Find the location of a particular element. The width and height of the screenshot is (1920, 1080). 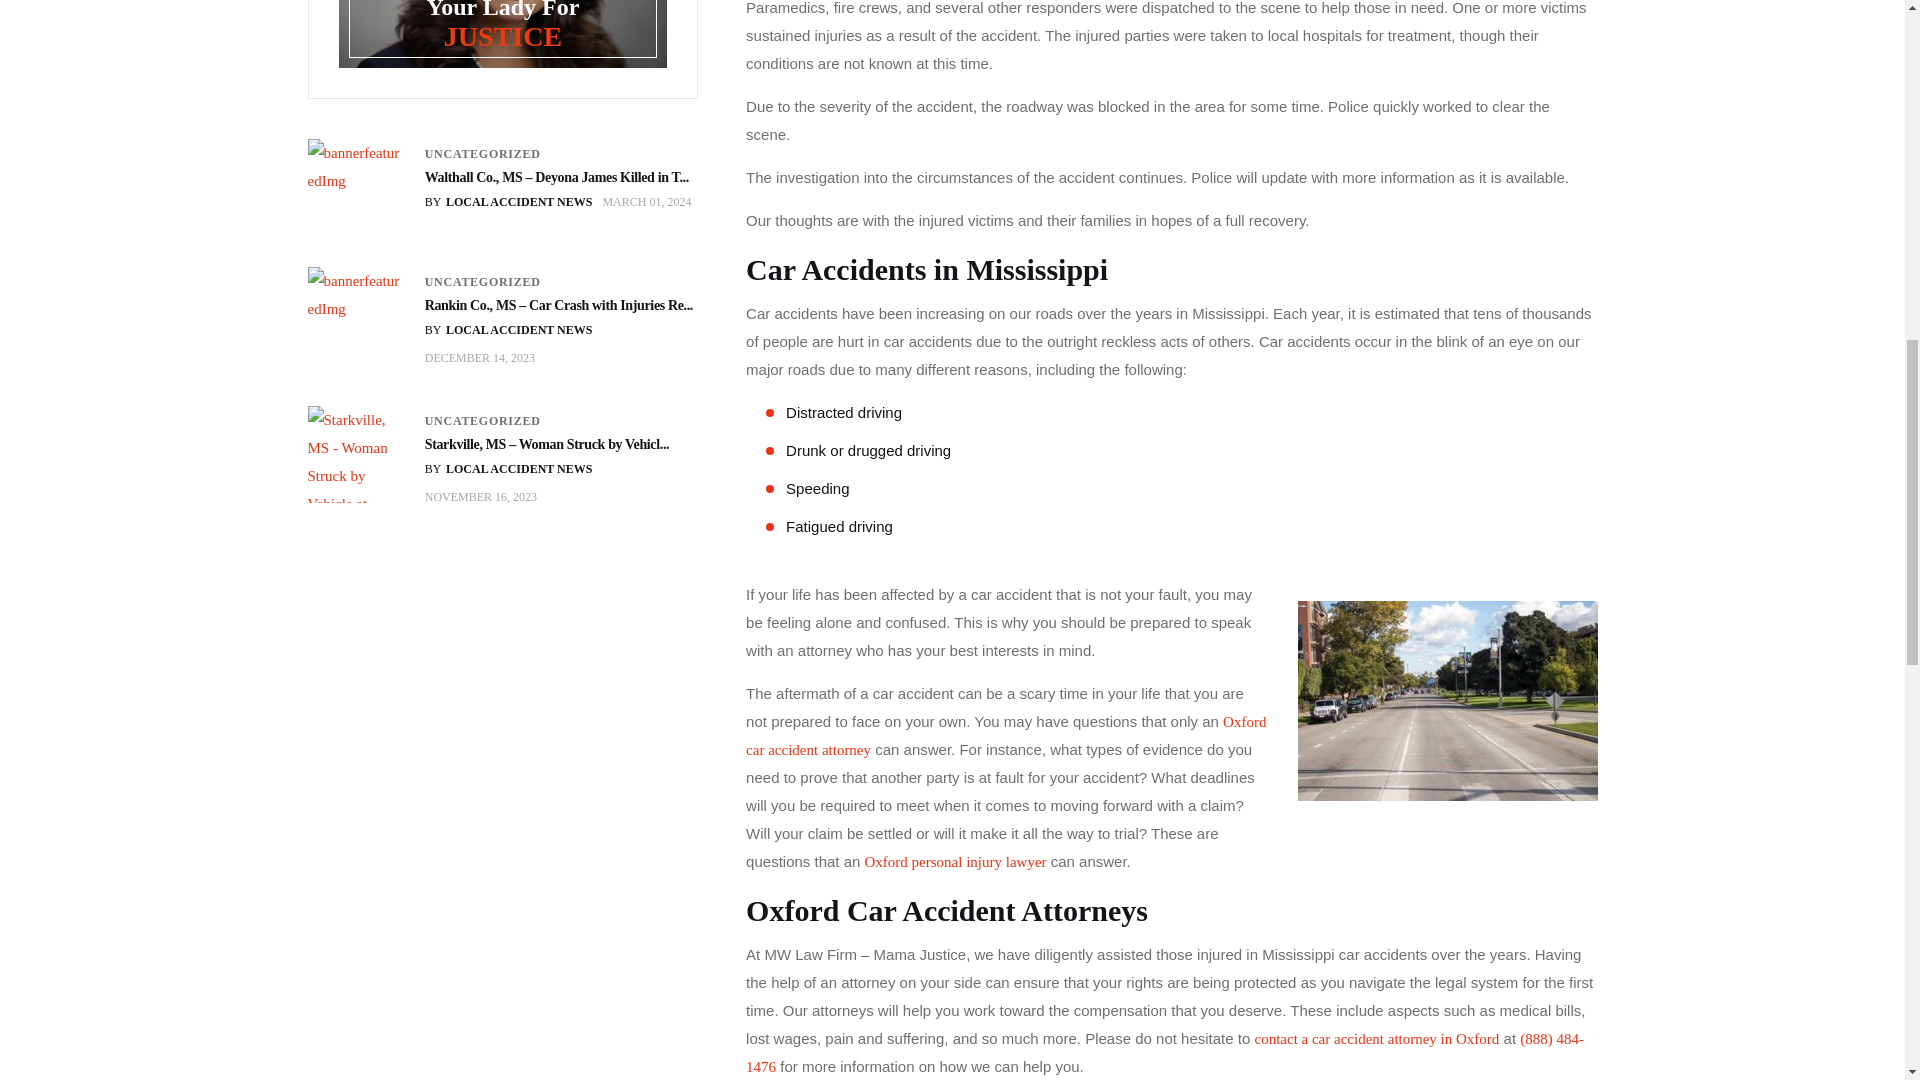

BY LOCAL ACCIDENT NEWS is located at coordinates (508, 202).